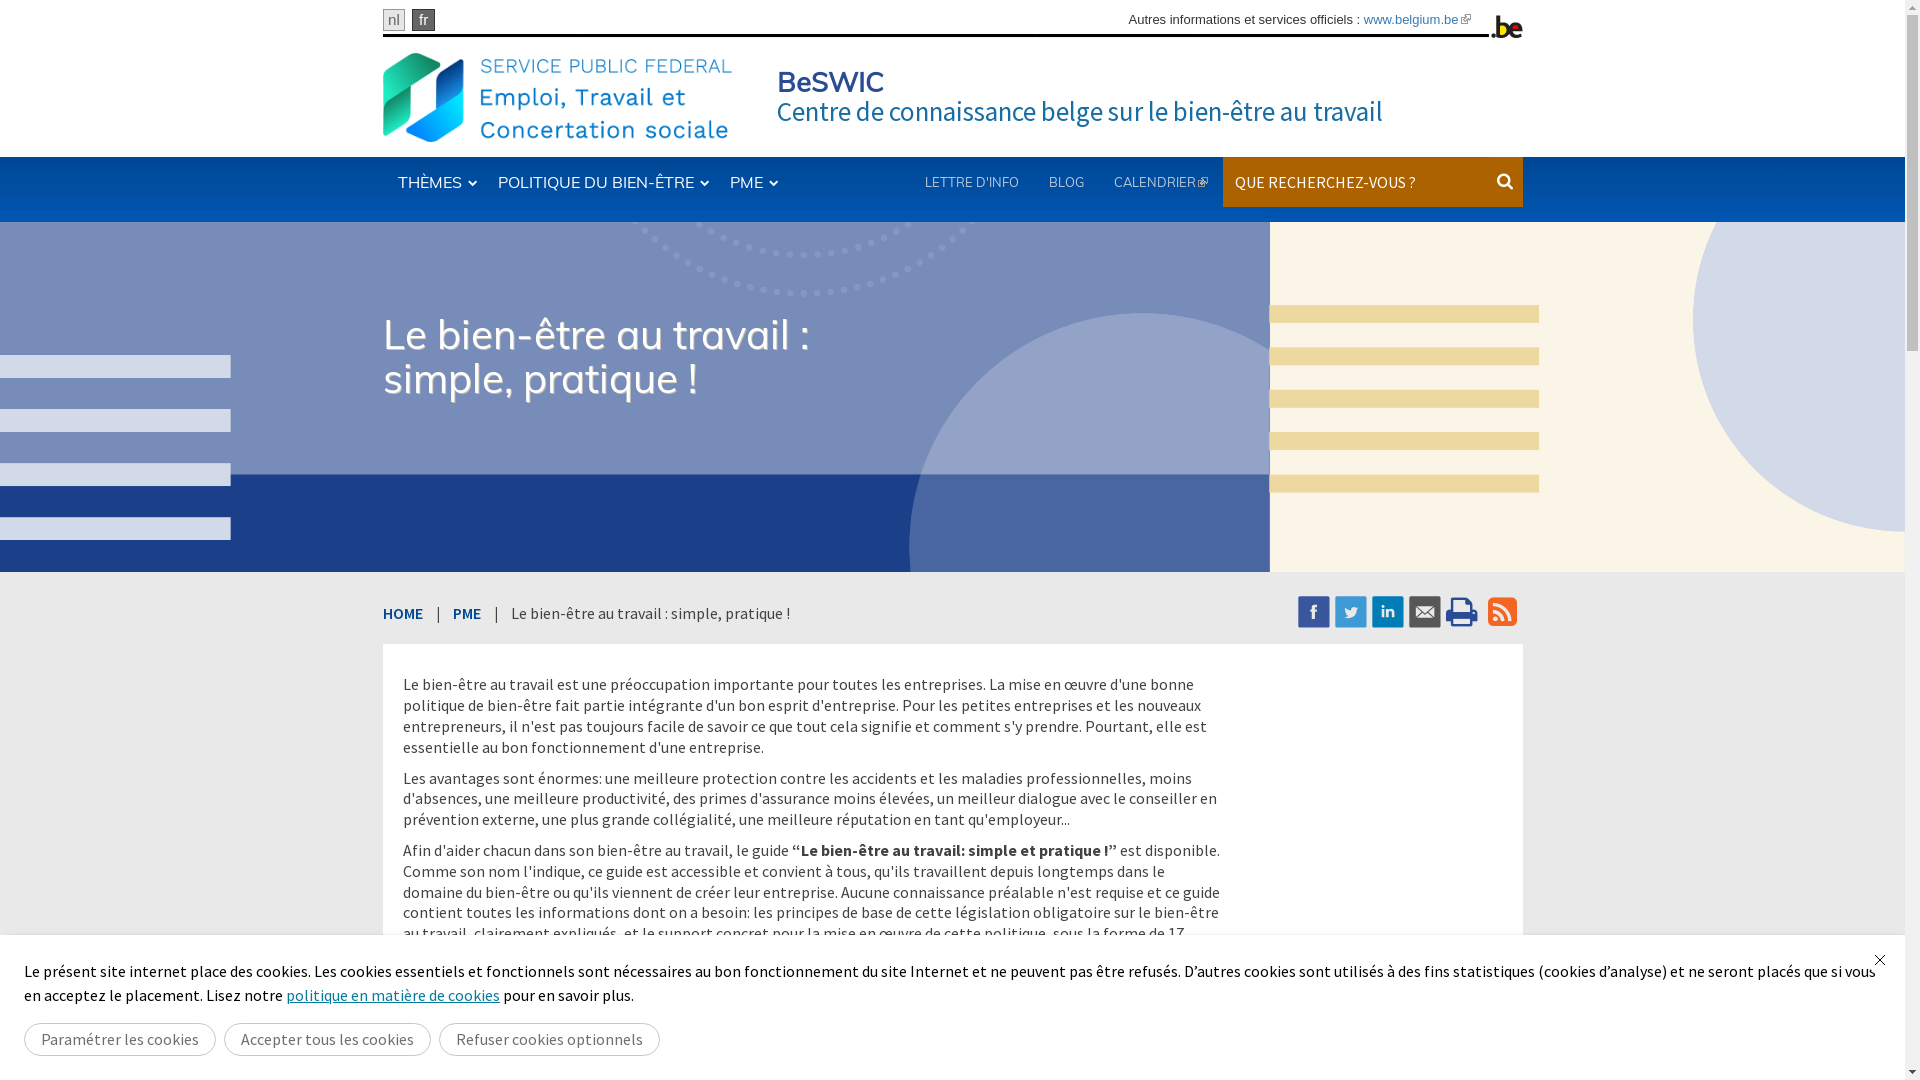 Image resolution: width=1920 pixels, height=1080 pixels. I want to click on RSS, so click(1502, 612).